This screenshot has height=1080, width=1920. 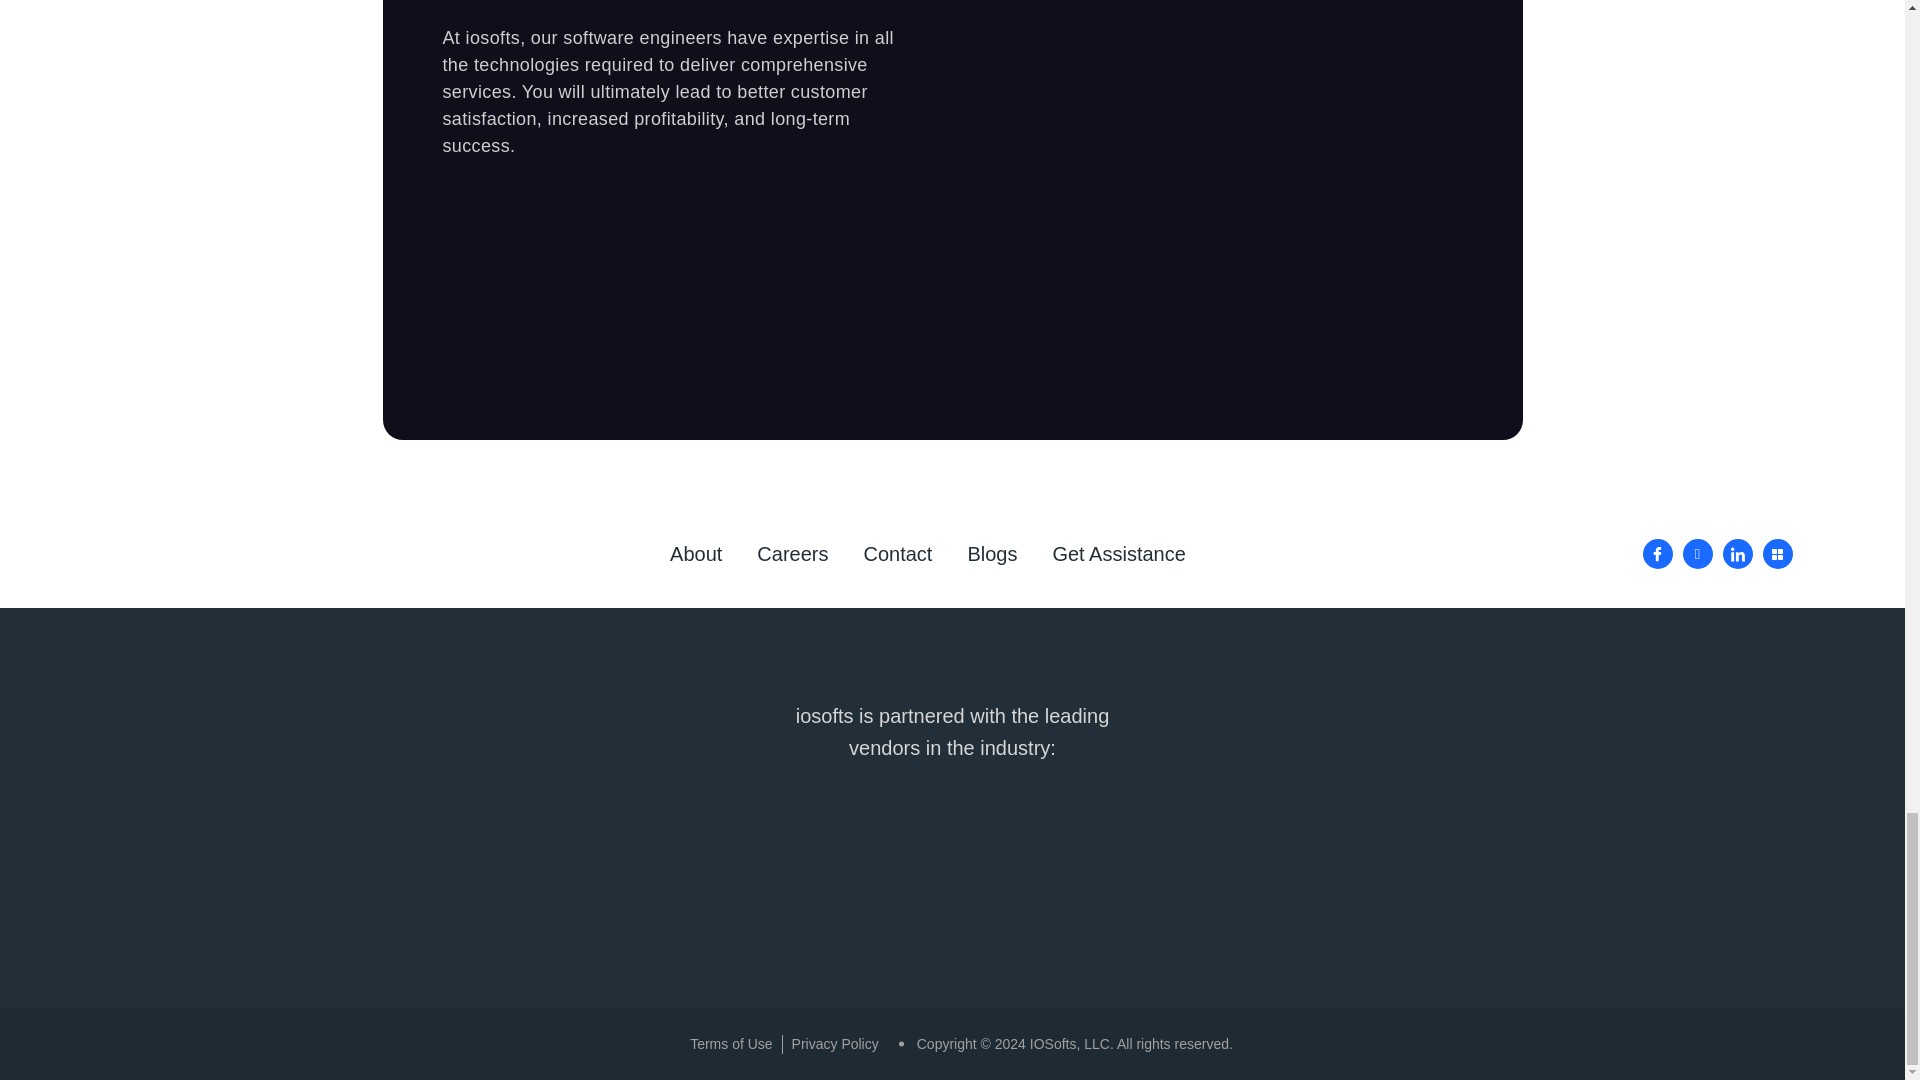 What do you see at coordinates (896, 554) in the screenshot?
I see `Contact` at bounding box center [896, 554].